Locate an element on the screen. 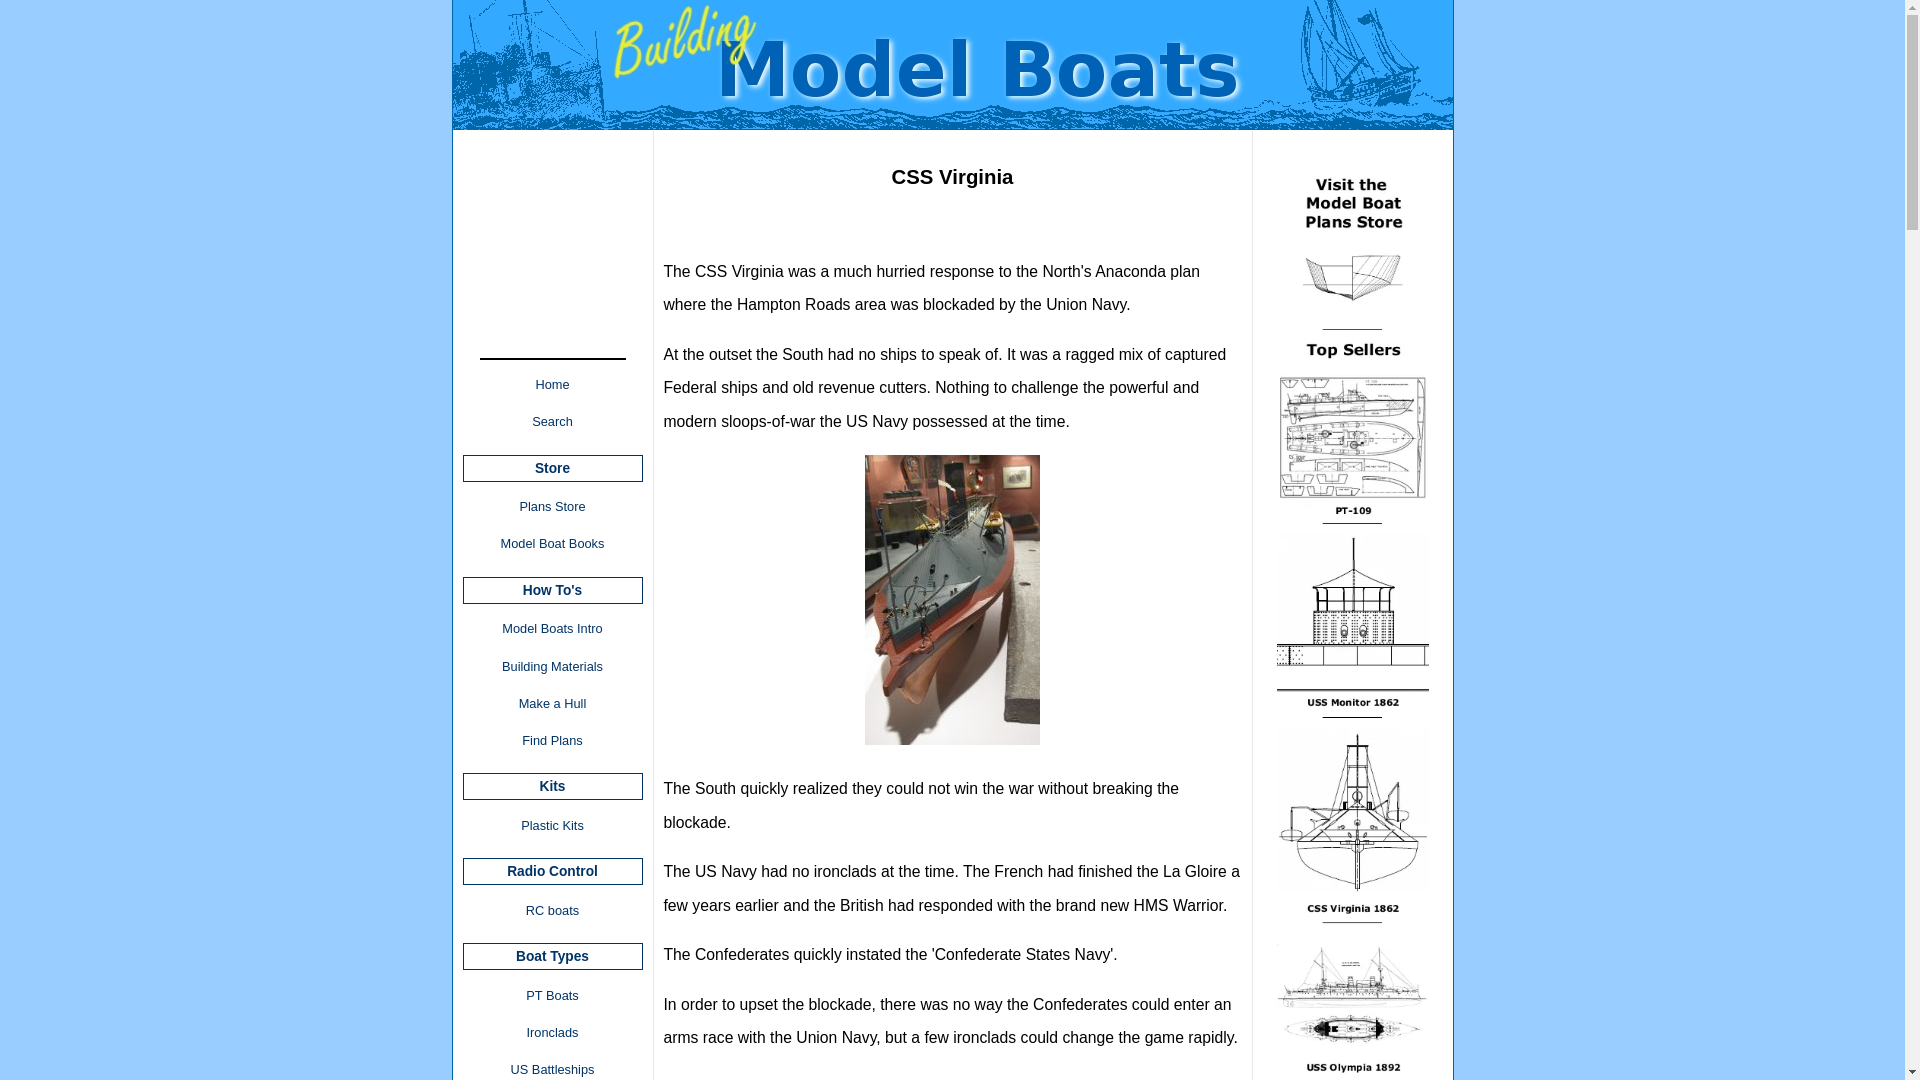 Image resolution: width=1920 pixels, height=1080 pixels. Model Boats Intro is located at coordinates (552, 628).